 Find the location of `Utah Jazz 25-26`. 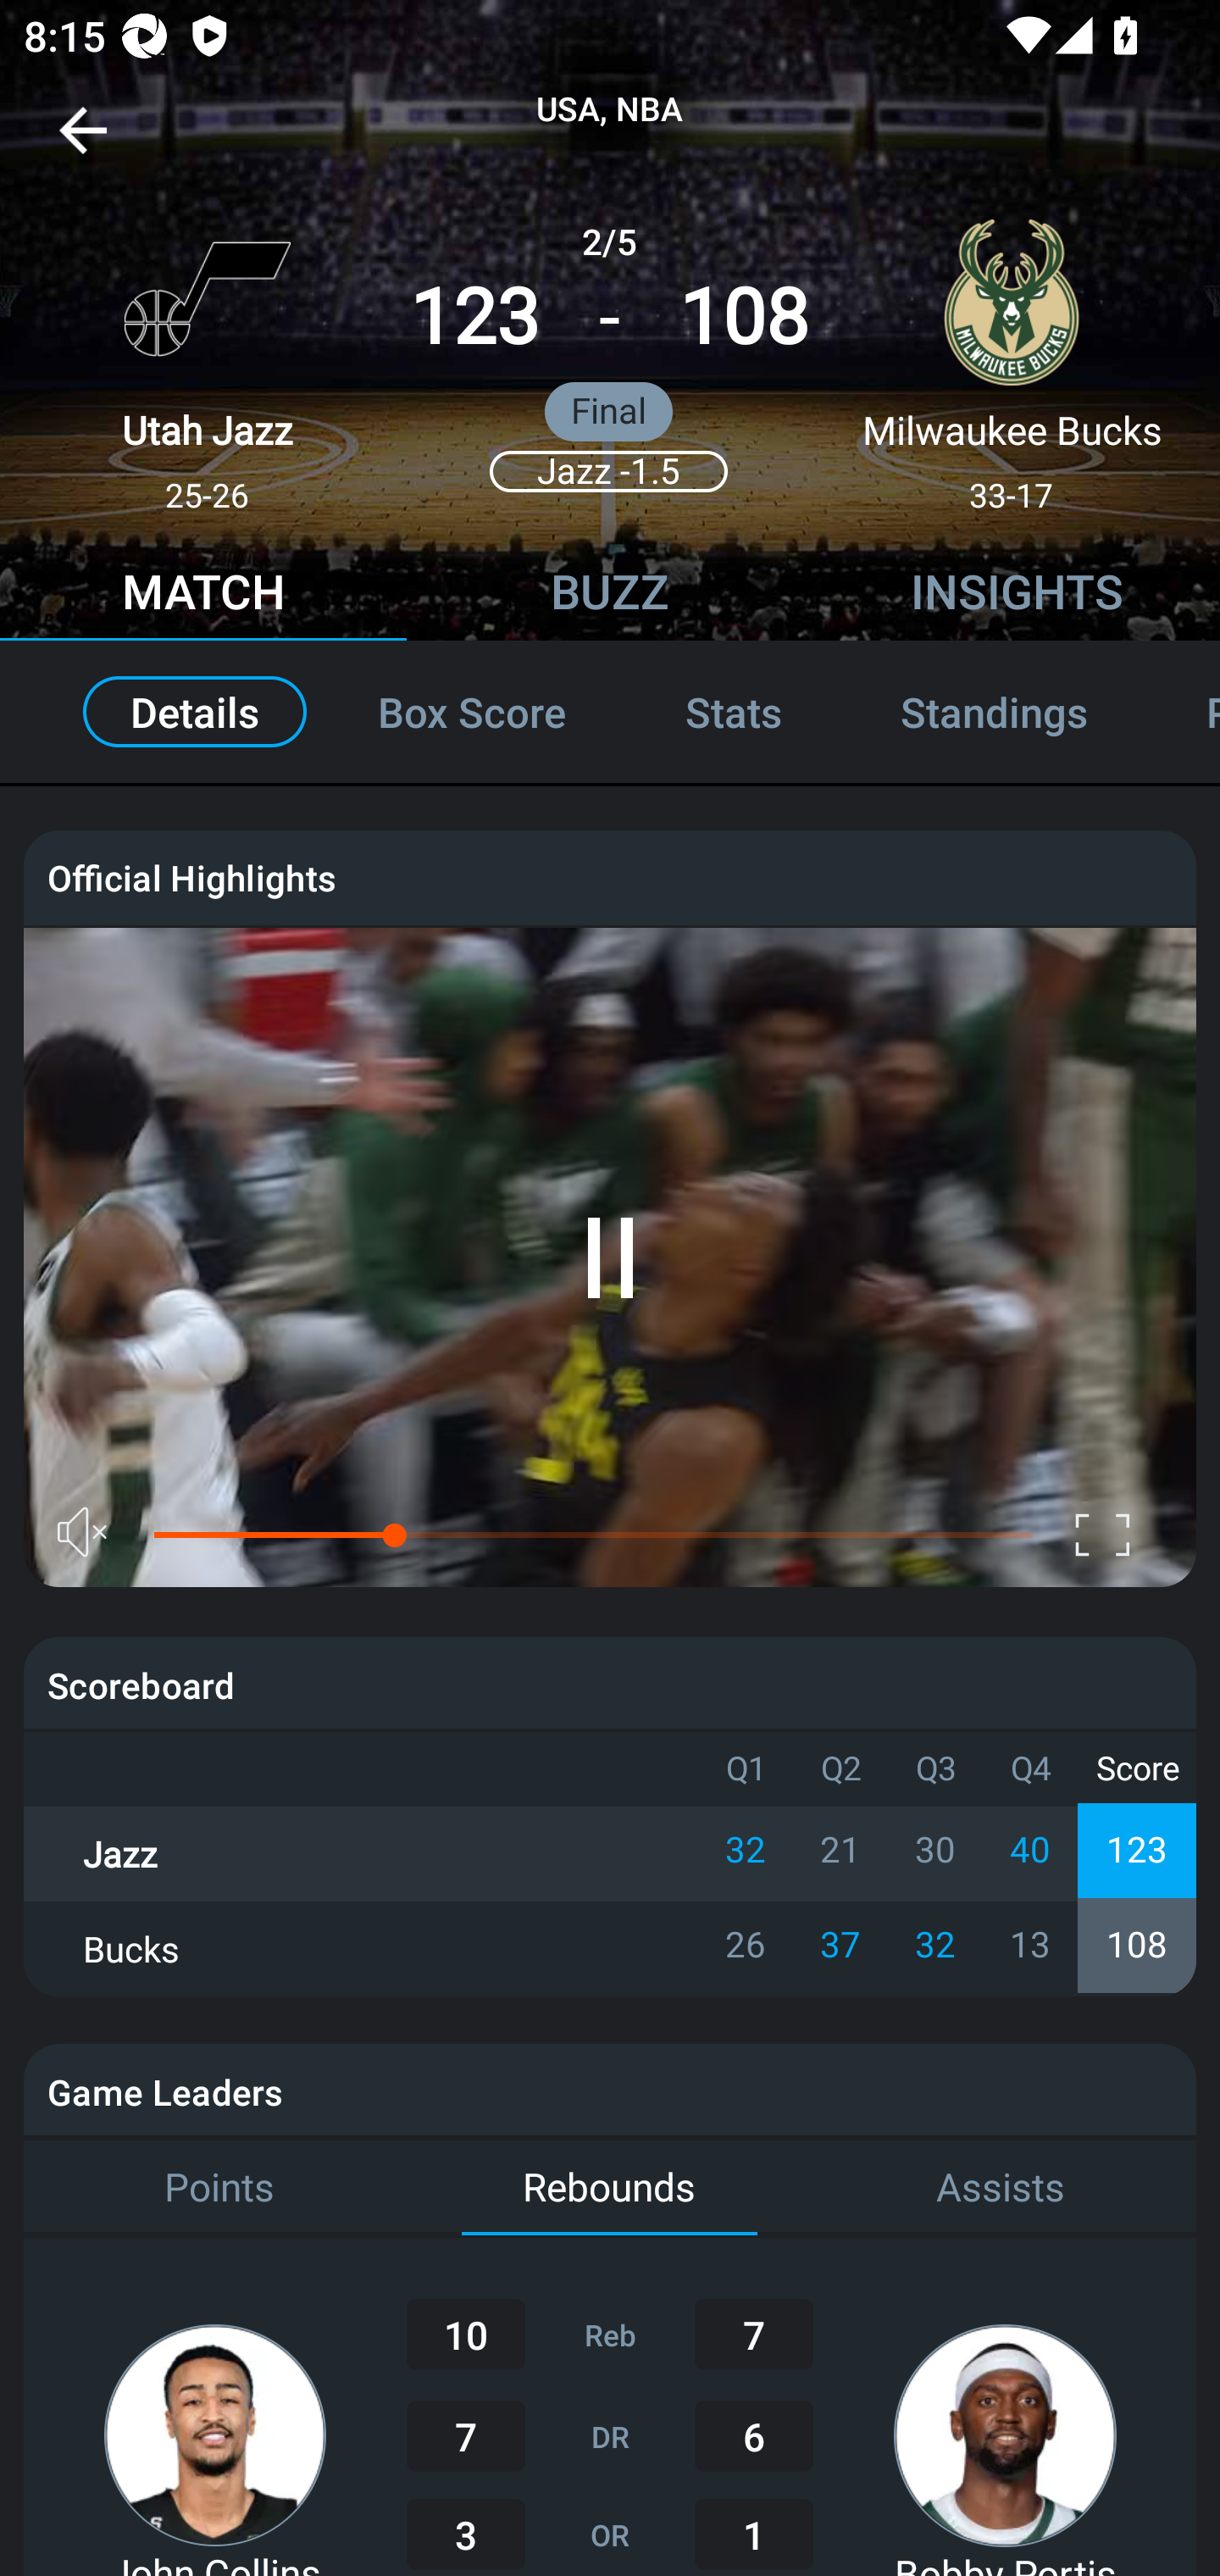

Utah Jazz 25-26 is located at coordinates (207, 353).